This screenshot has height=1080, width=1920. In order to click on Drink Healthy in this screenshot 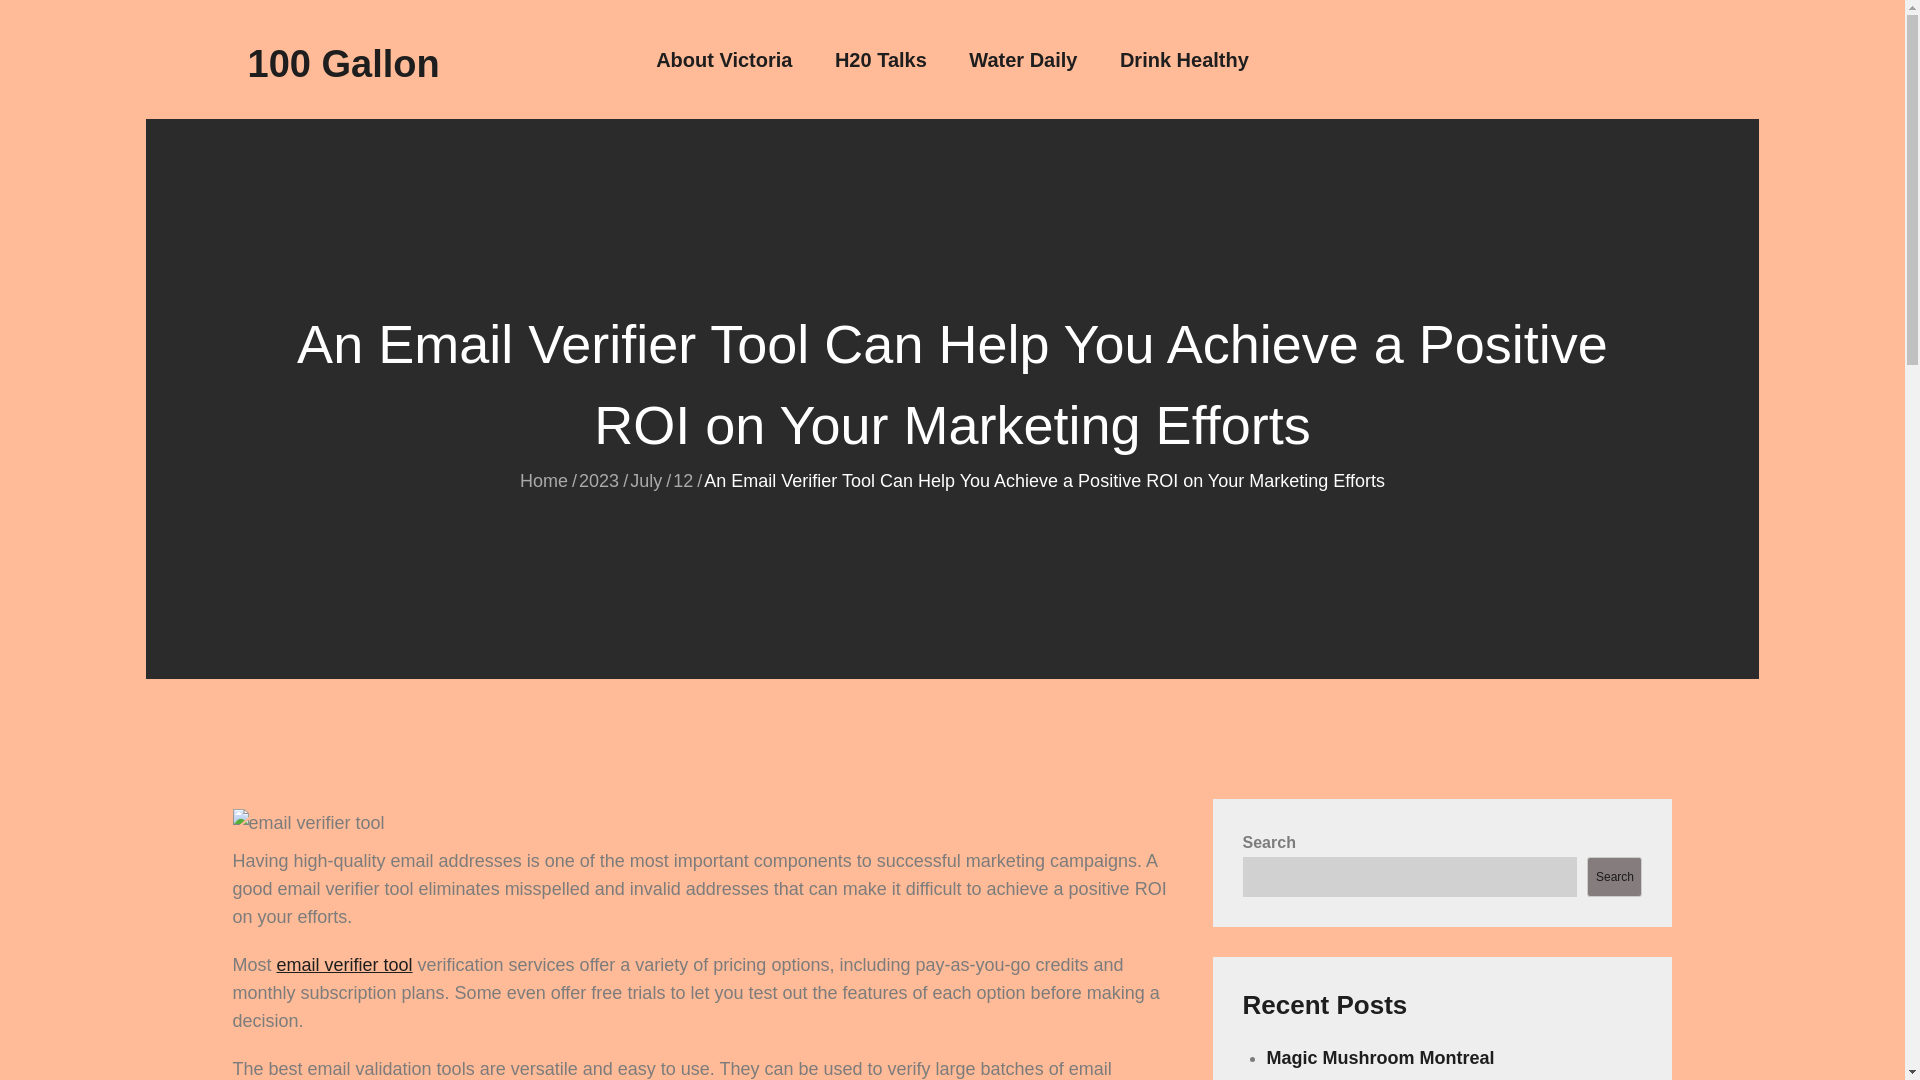, I will do `click(1184, 60)`.